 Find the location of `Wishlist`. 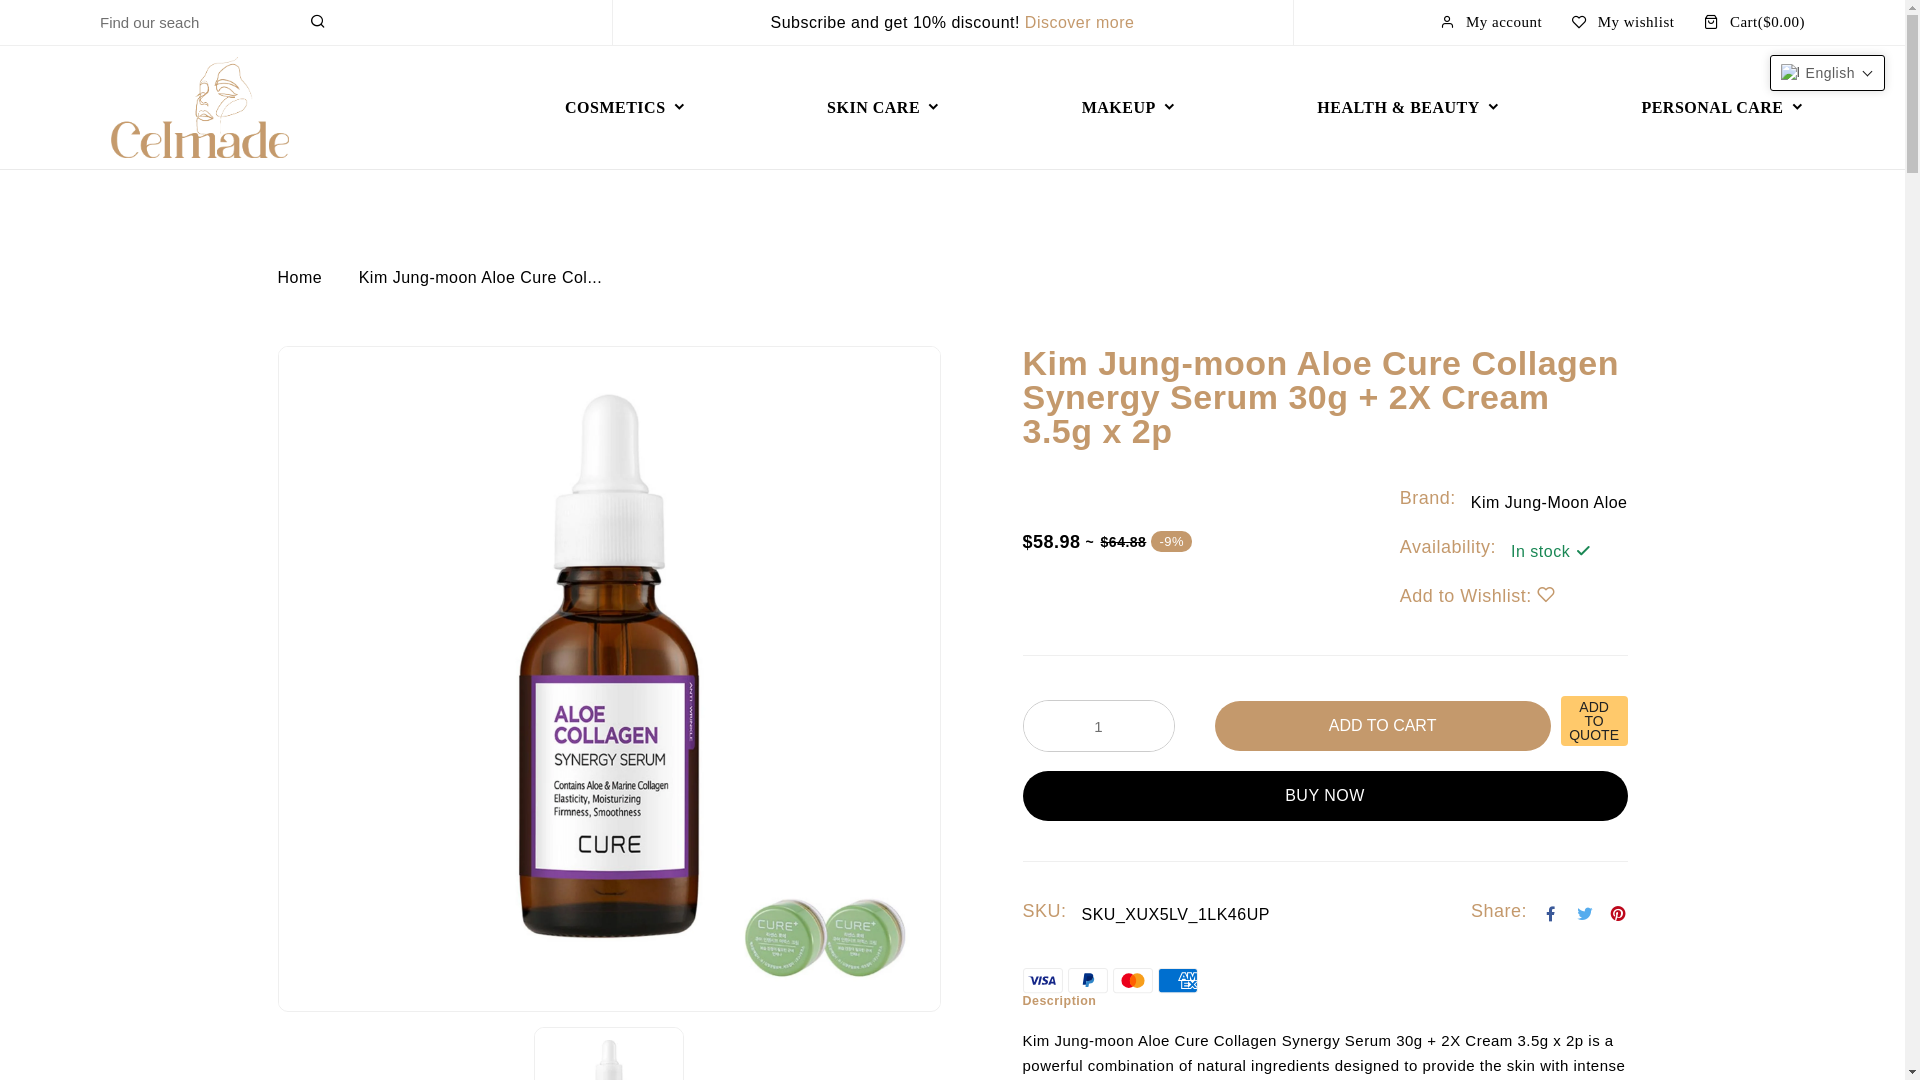

Wishlist is located at coordinates (1623, 22).